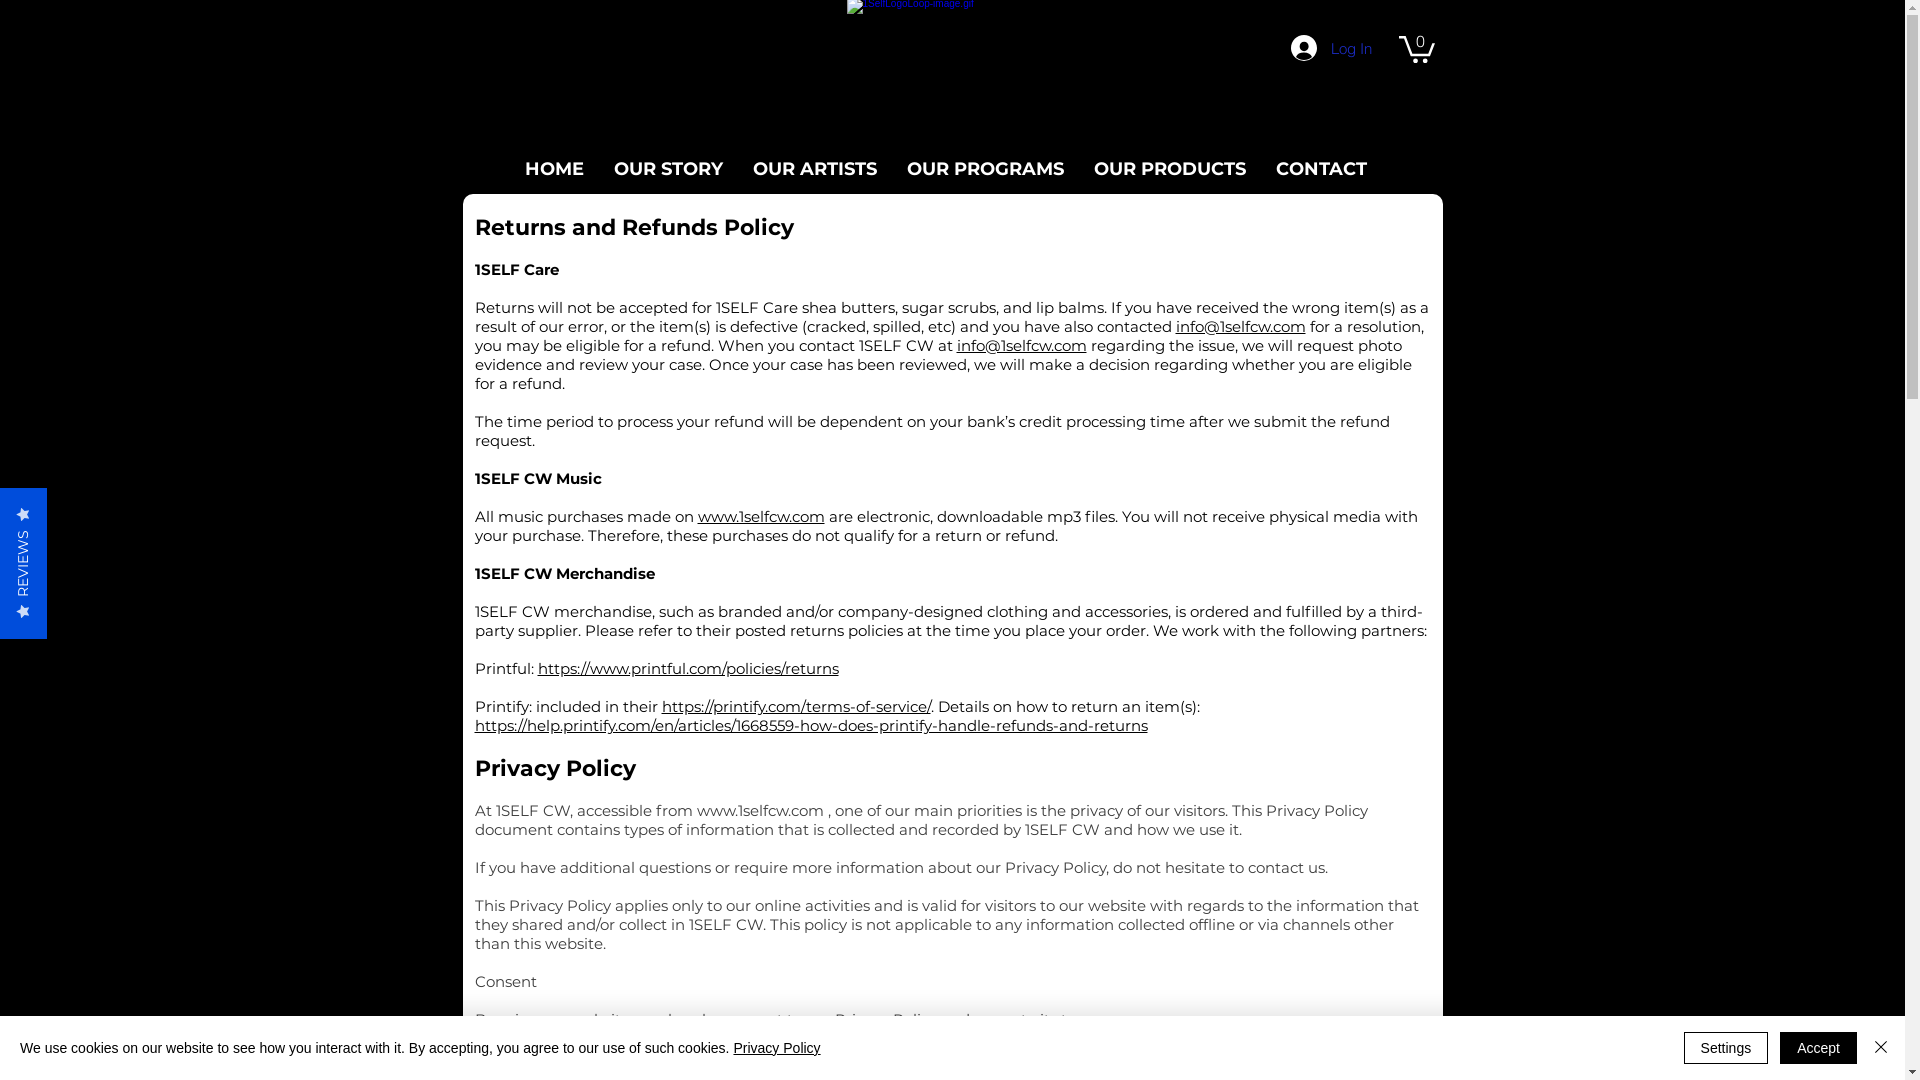 This screenshot has height=1080, width=1920. I want to click on www.1selfcw.com, so click(762, 516).